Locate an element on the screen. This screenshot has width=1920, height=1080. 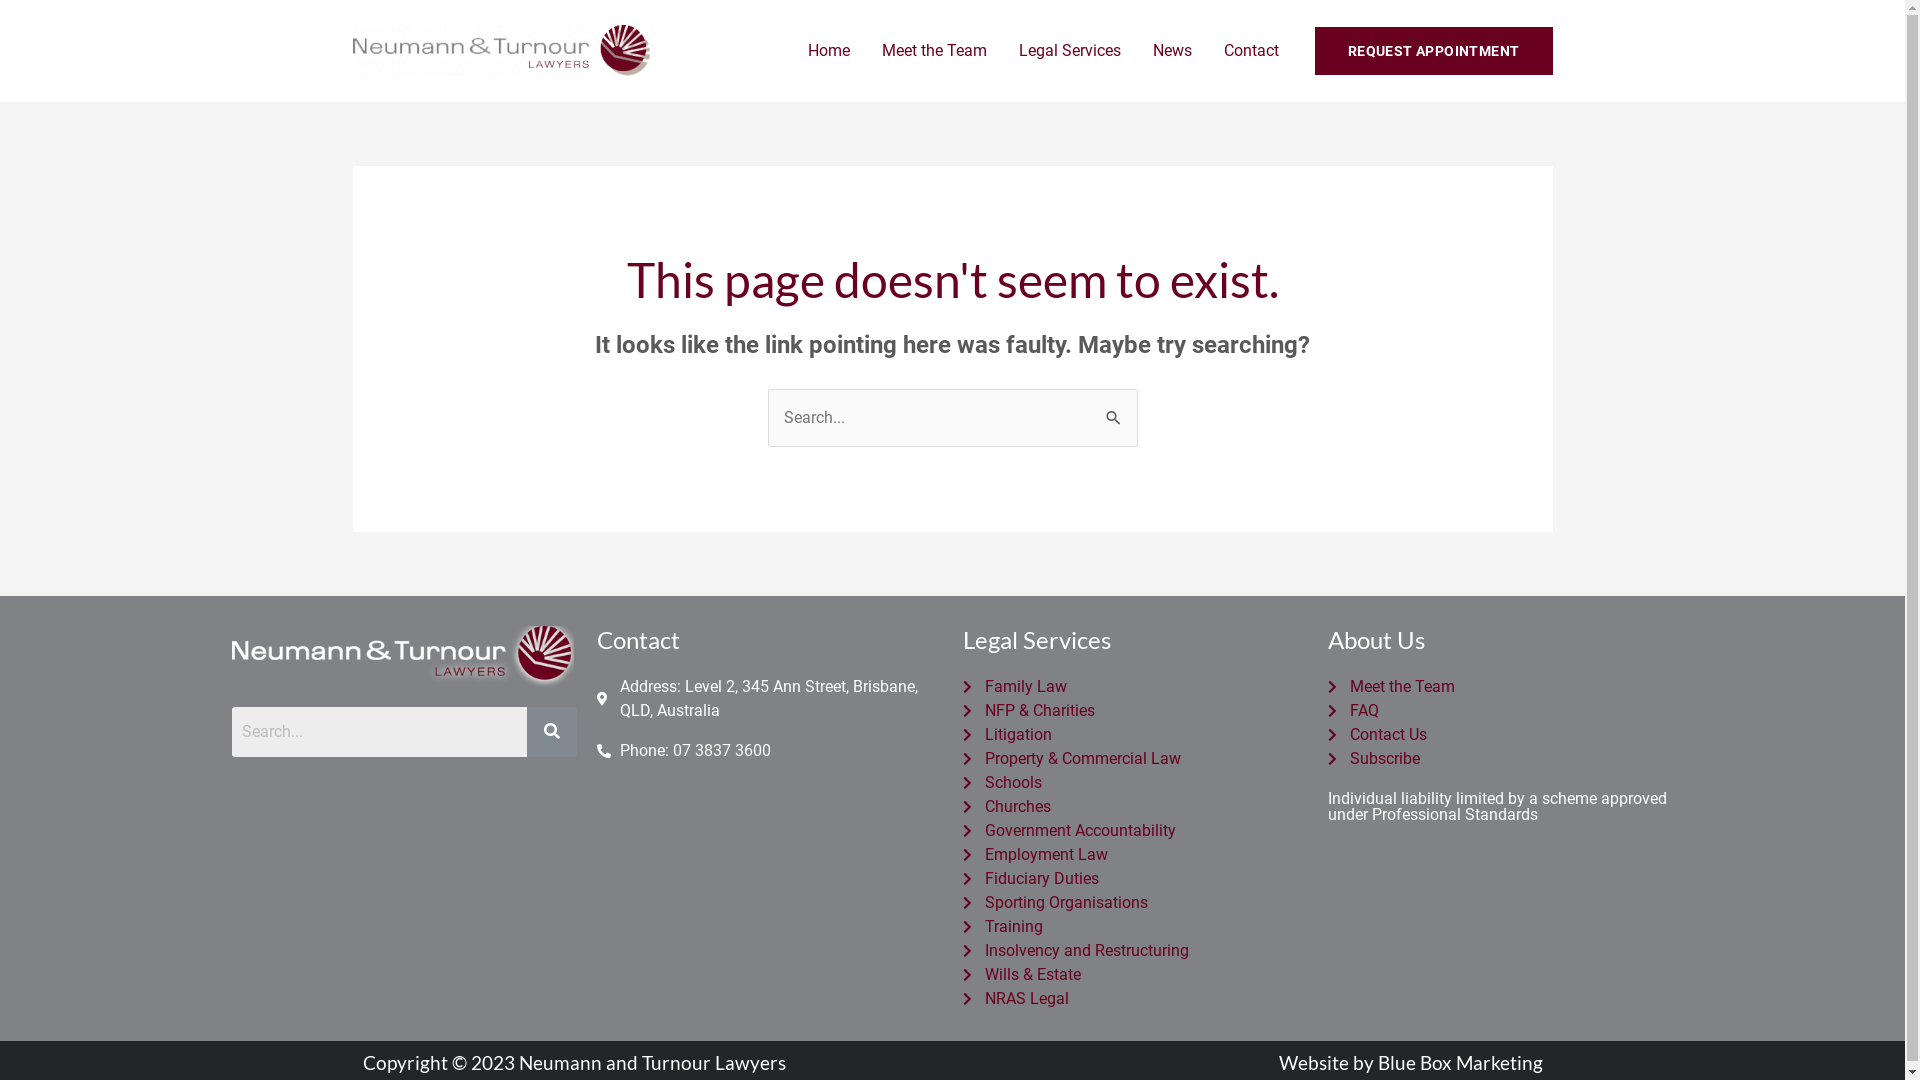
Website by Blue Box Marketing is located at coordinates (1410, 1062).